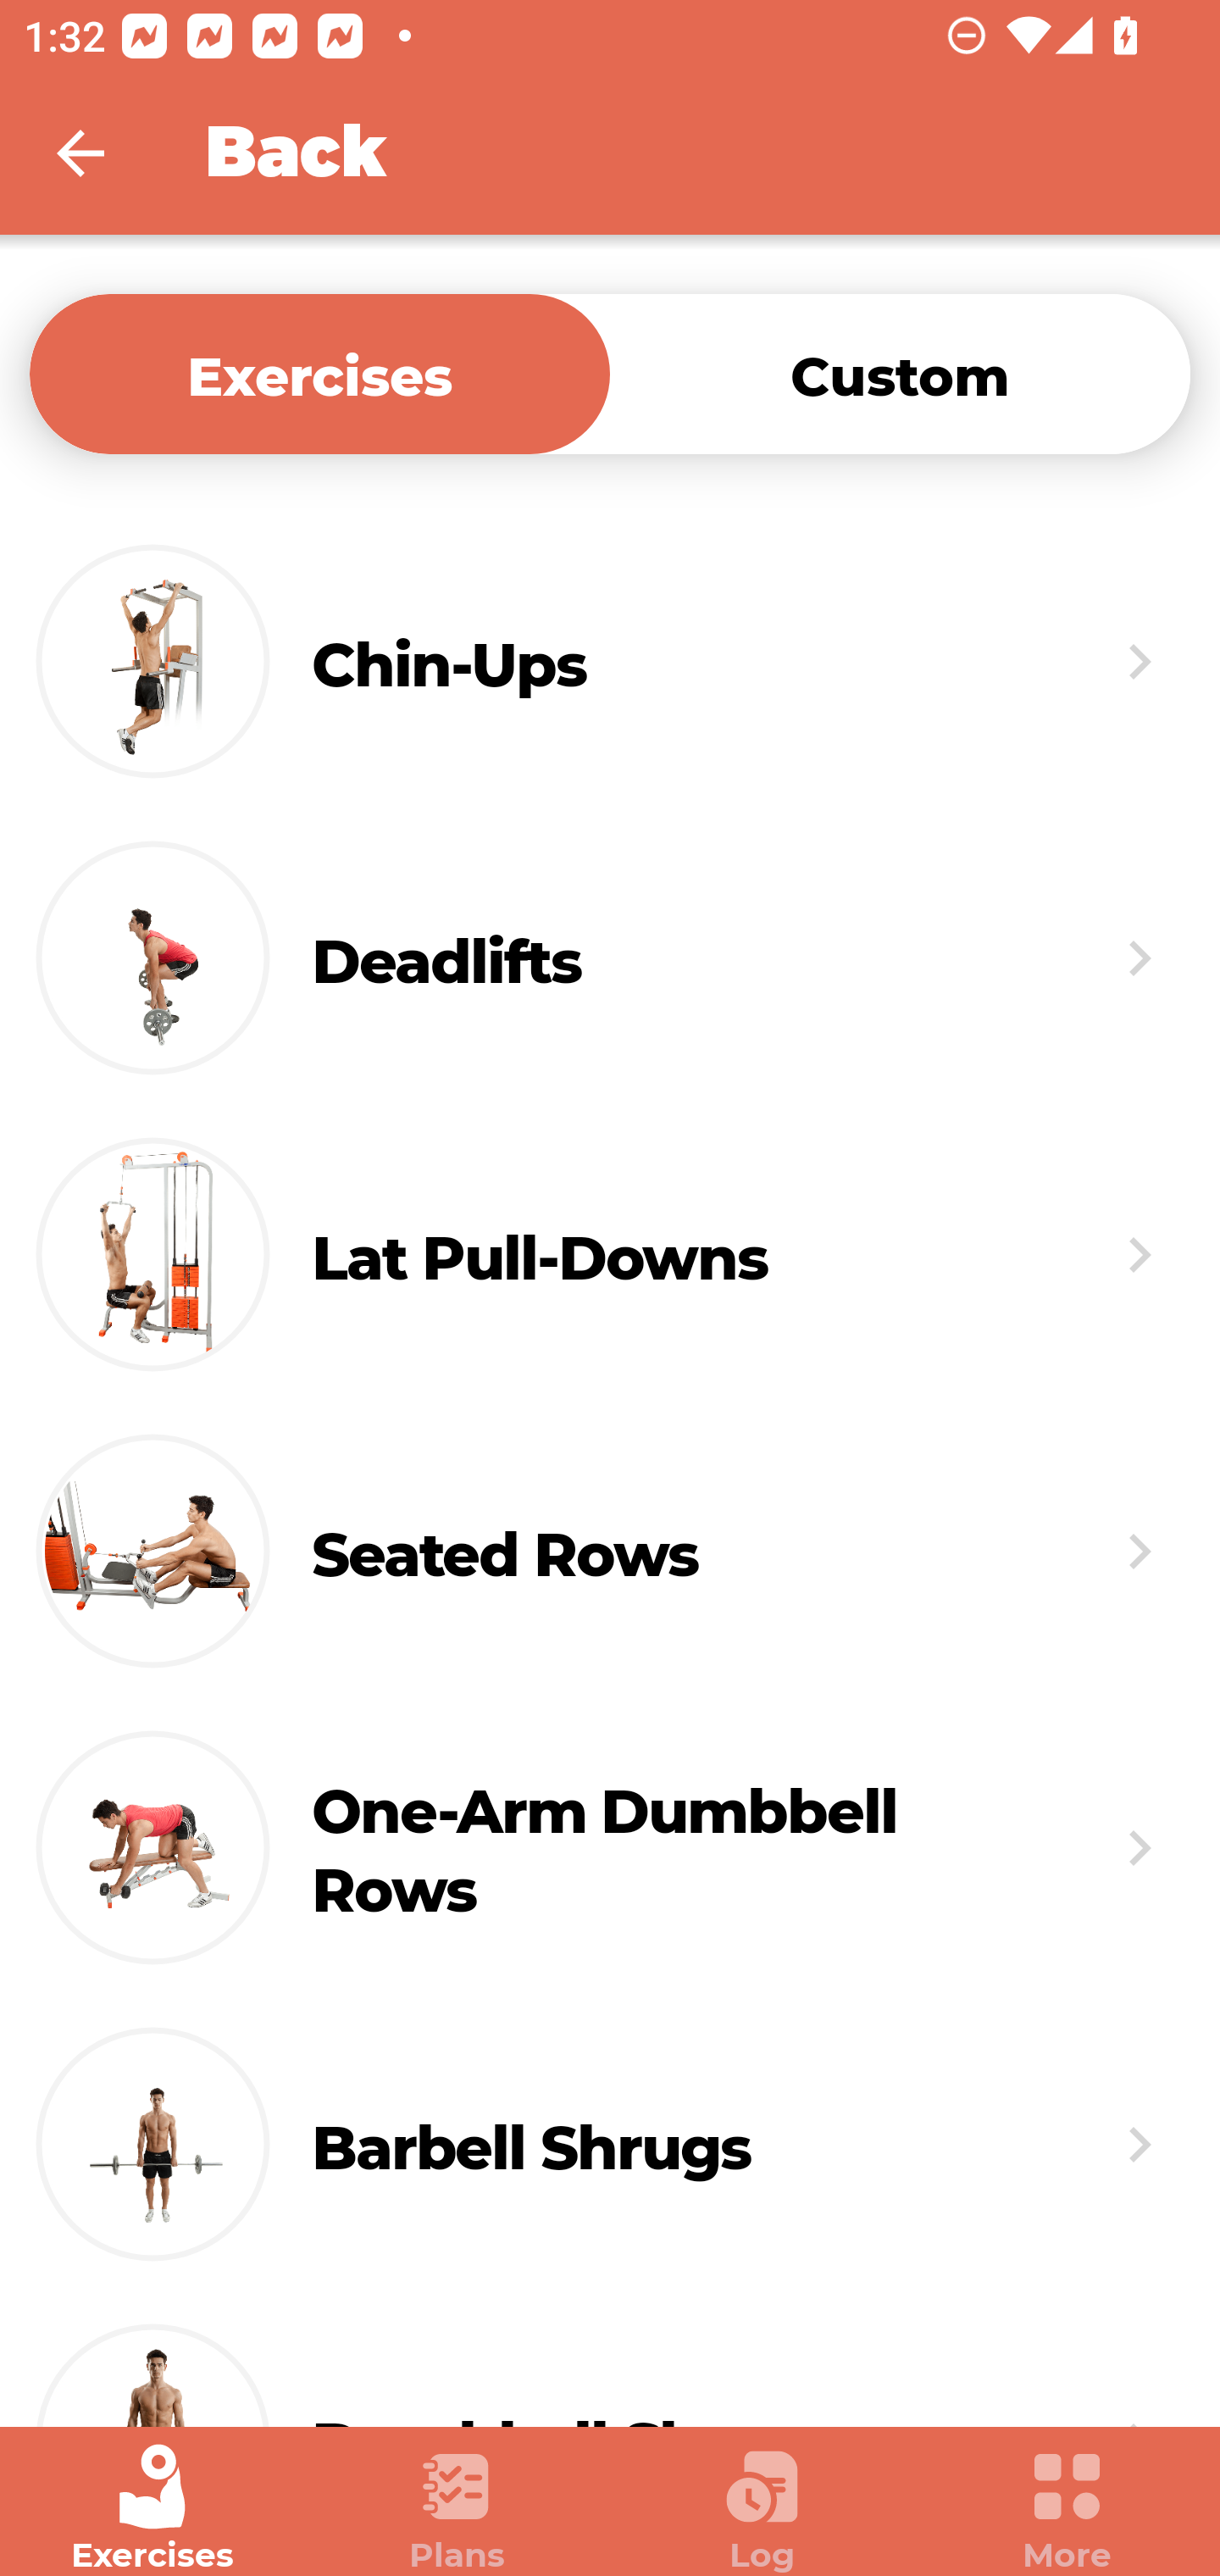  I want to click on Log, so click(762, 2508).